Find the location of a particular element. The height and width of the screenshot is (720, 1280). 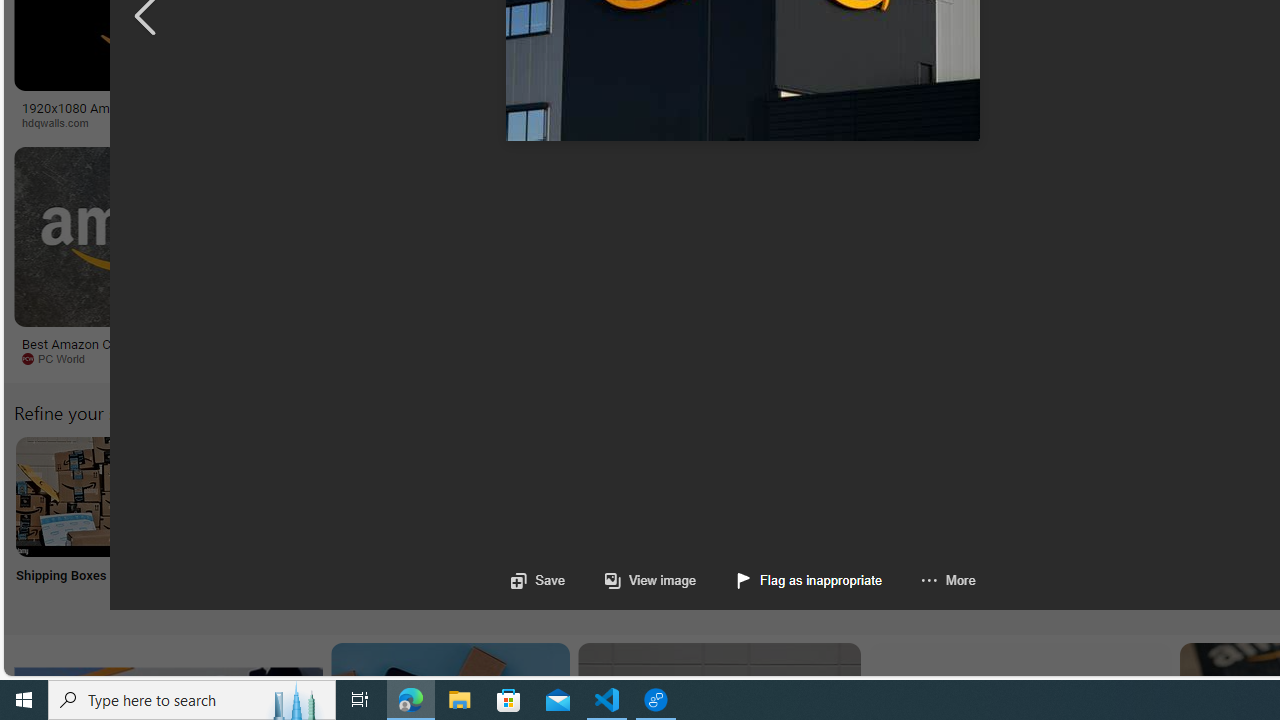

Amazon Clip Art Clip Art is located at coordinates (340, 522).